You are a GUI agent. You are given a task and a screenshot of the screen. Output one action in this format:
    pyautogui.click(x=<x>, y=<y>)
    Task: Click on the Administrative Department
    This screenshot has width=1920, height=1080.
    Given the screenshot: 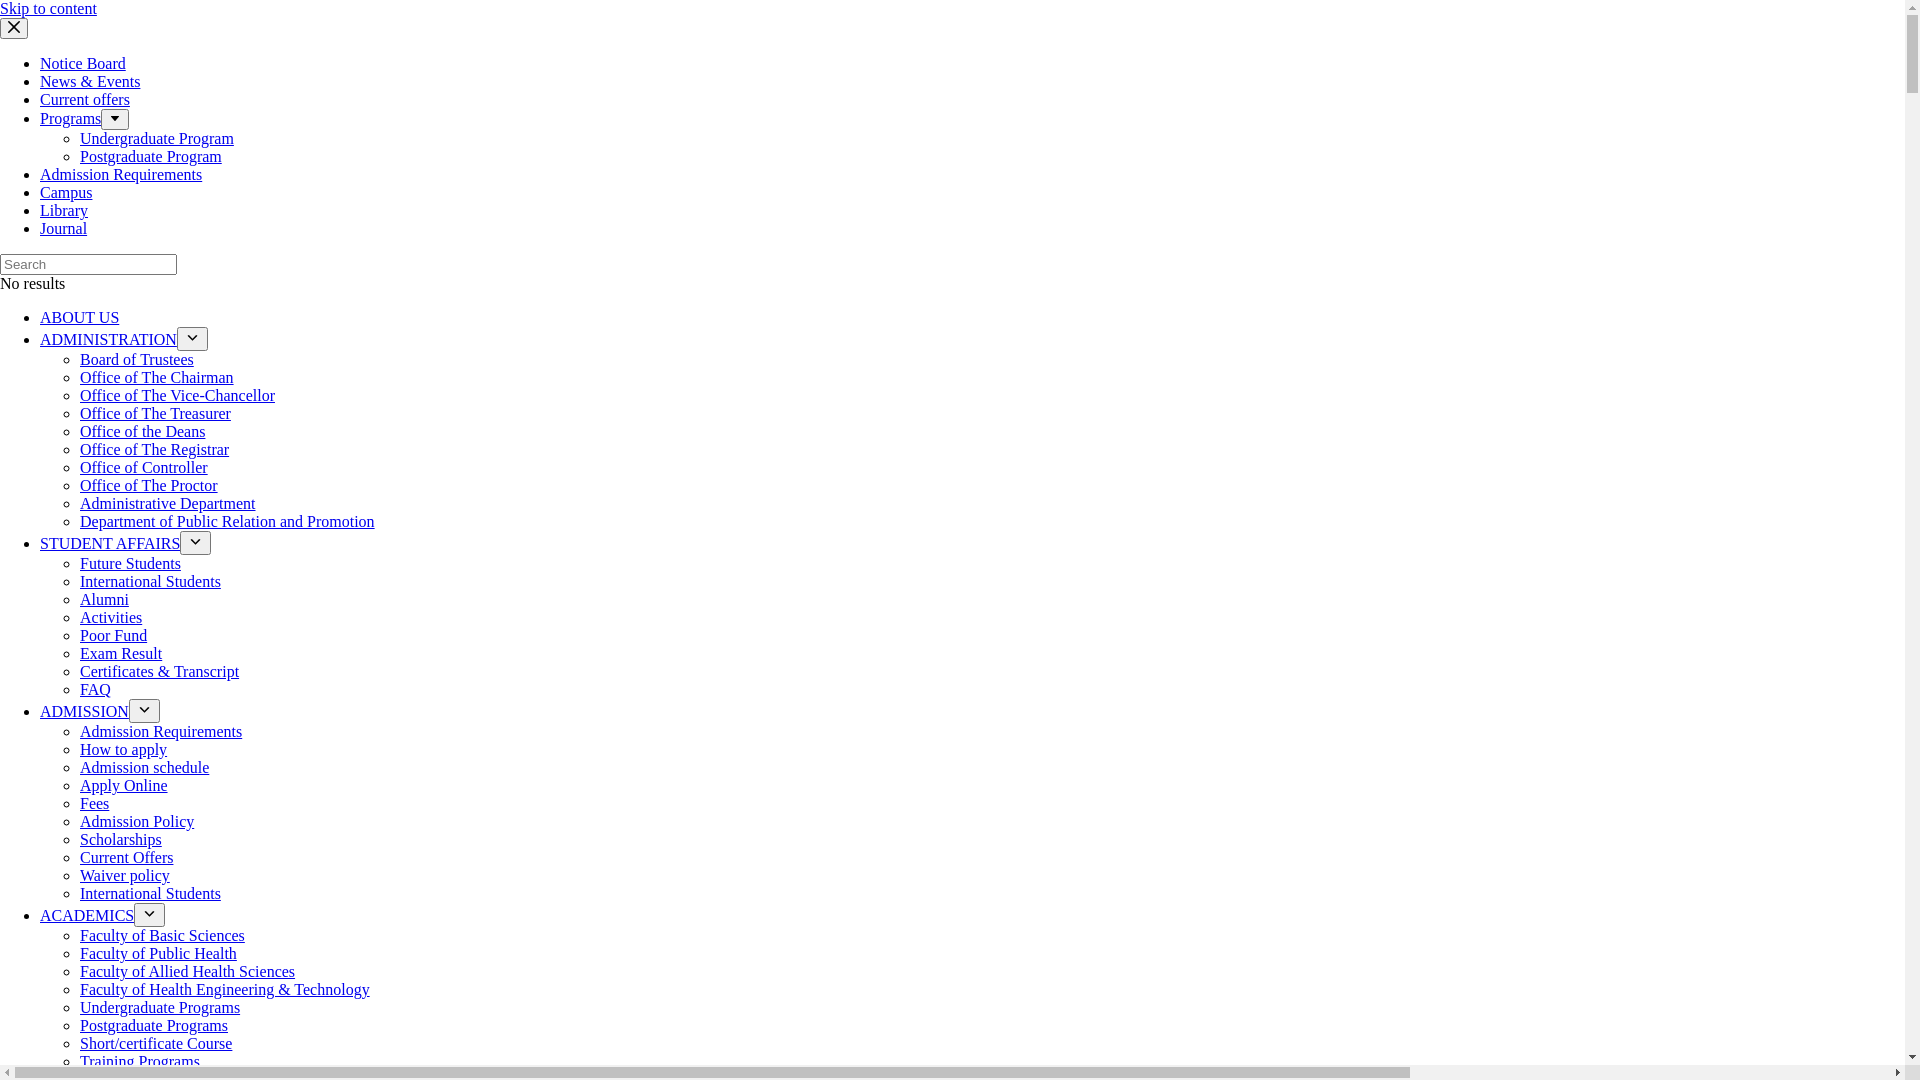 What is the action you would take?
    pyautogui.click(x=168, y=504)
    